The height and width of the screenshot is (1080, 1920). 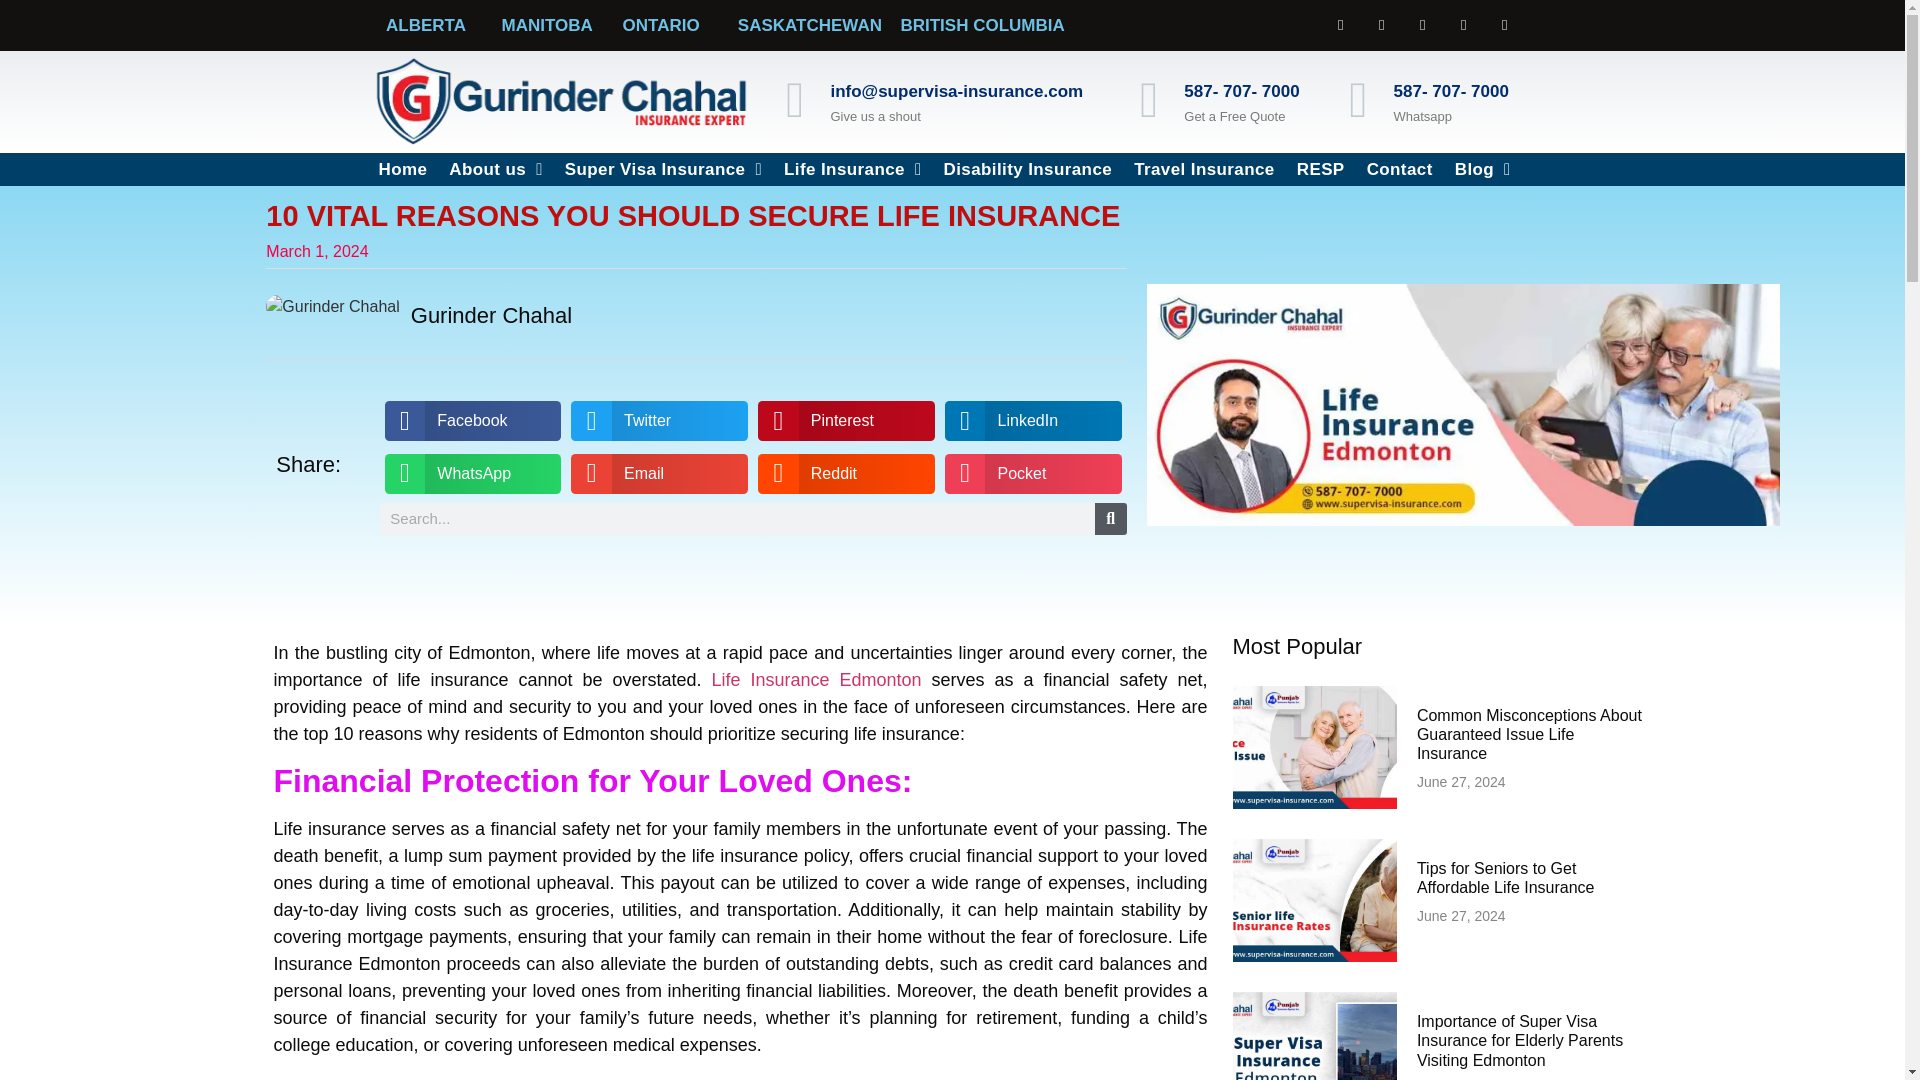 What do you see at coordinates (661, 25) in the screenshot?
I see `ONTARIO` at bounding box center [661, 25].